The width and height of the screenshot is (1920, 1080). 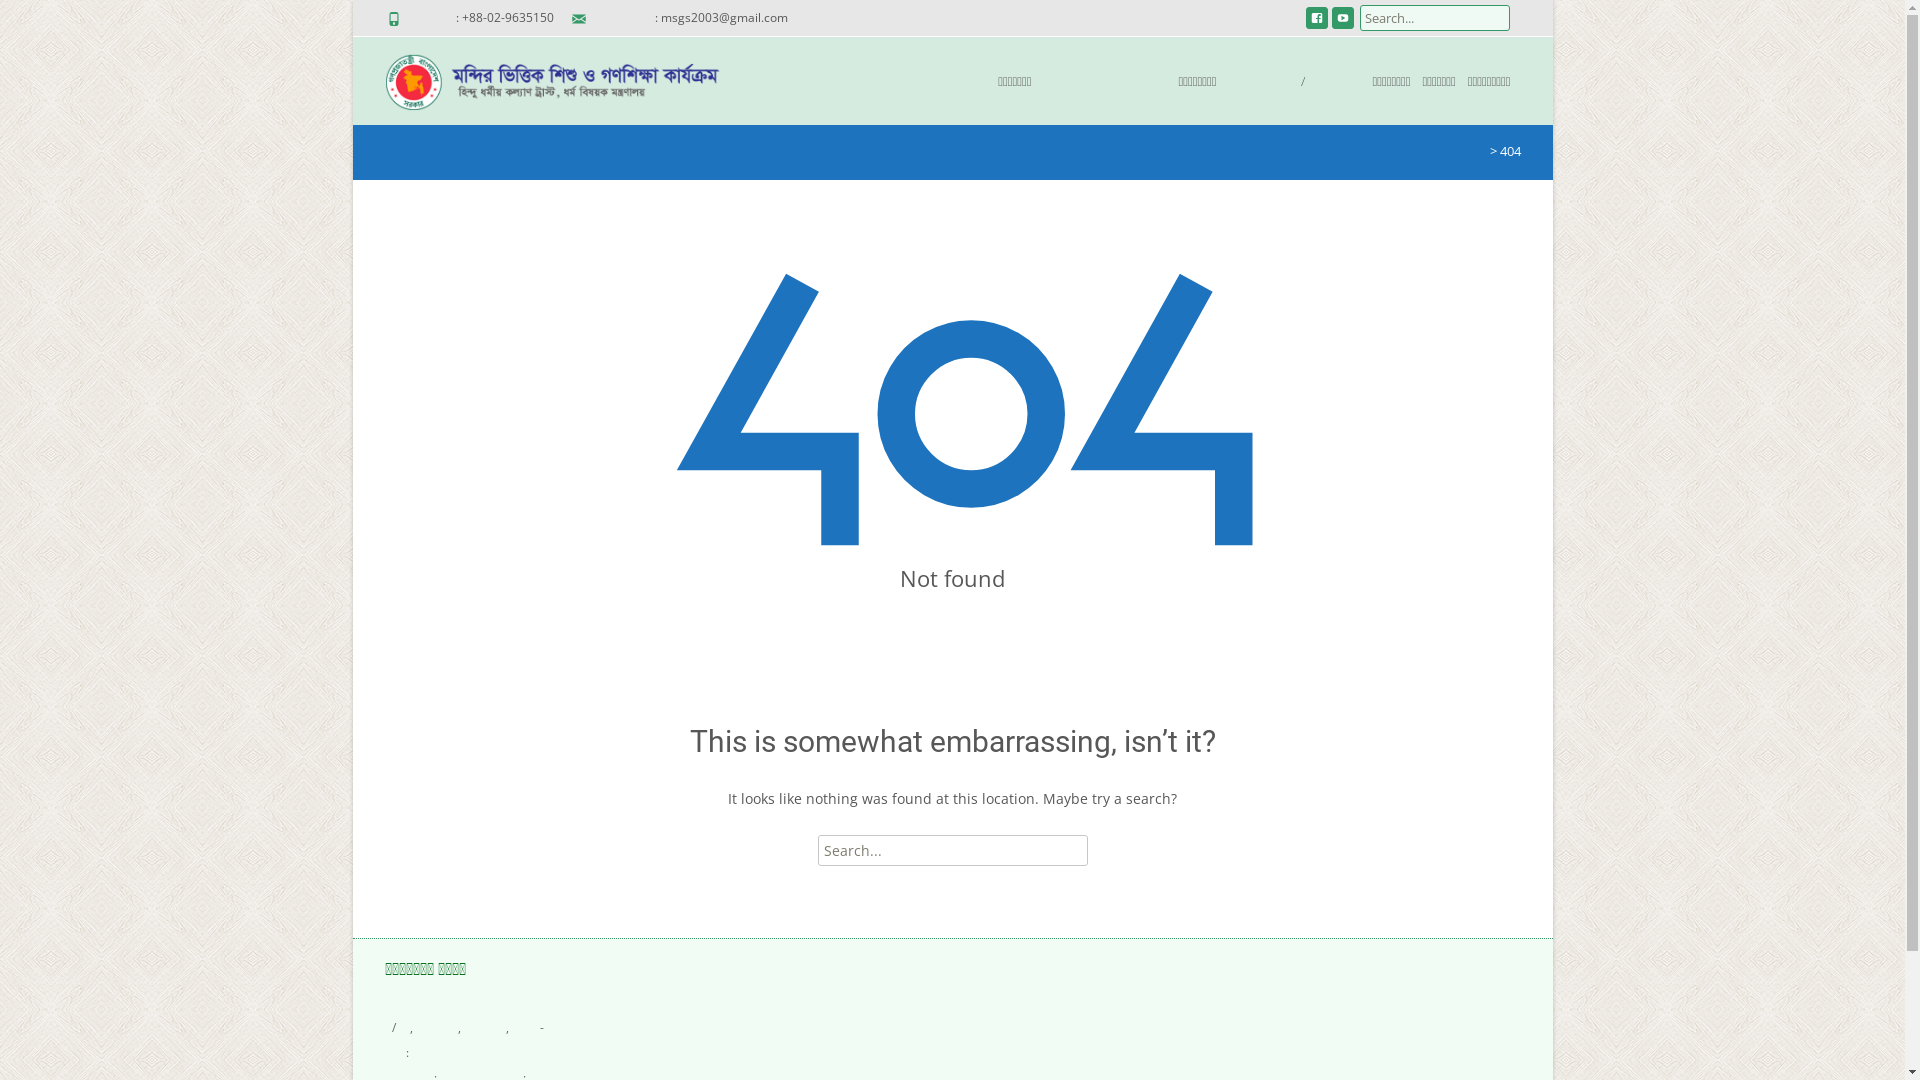 What do you see at coordinates (953, 850) in the screenshot?
I see `Search for:` at bounding box center [953, 850].